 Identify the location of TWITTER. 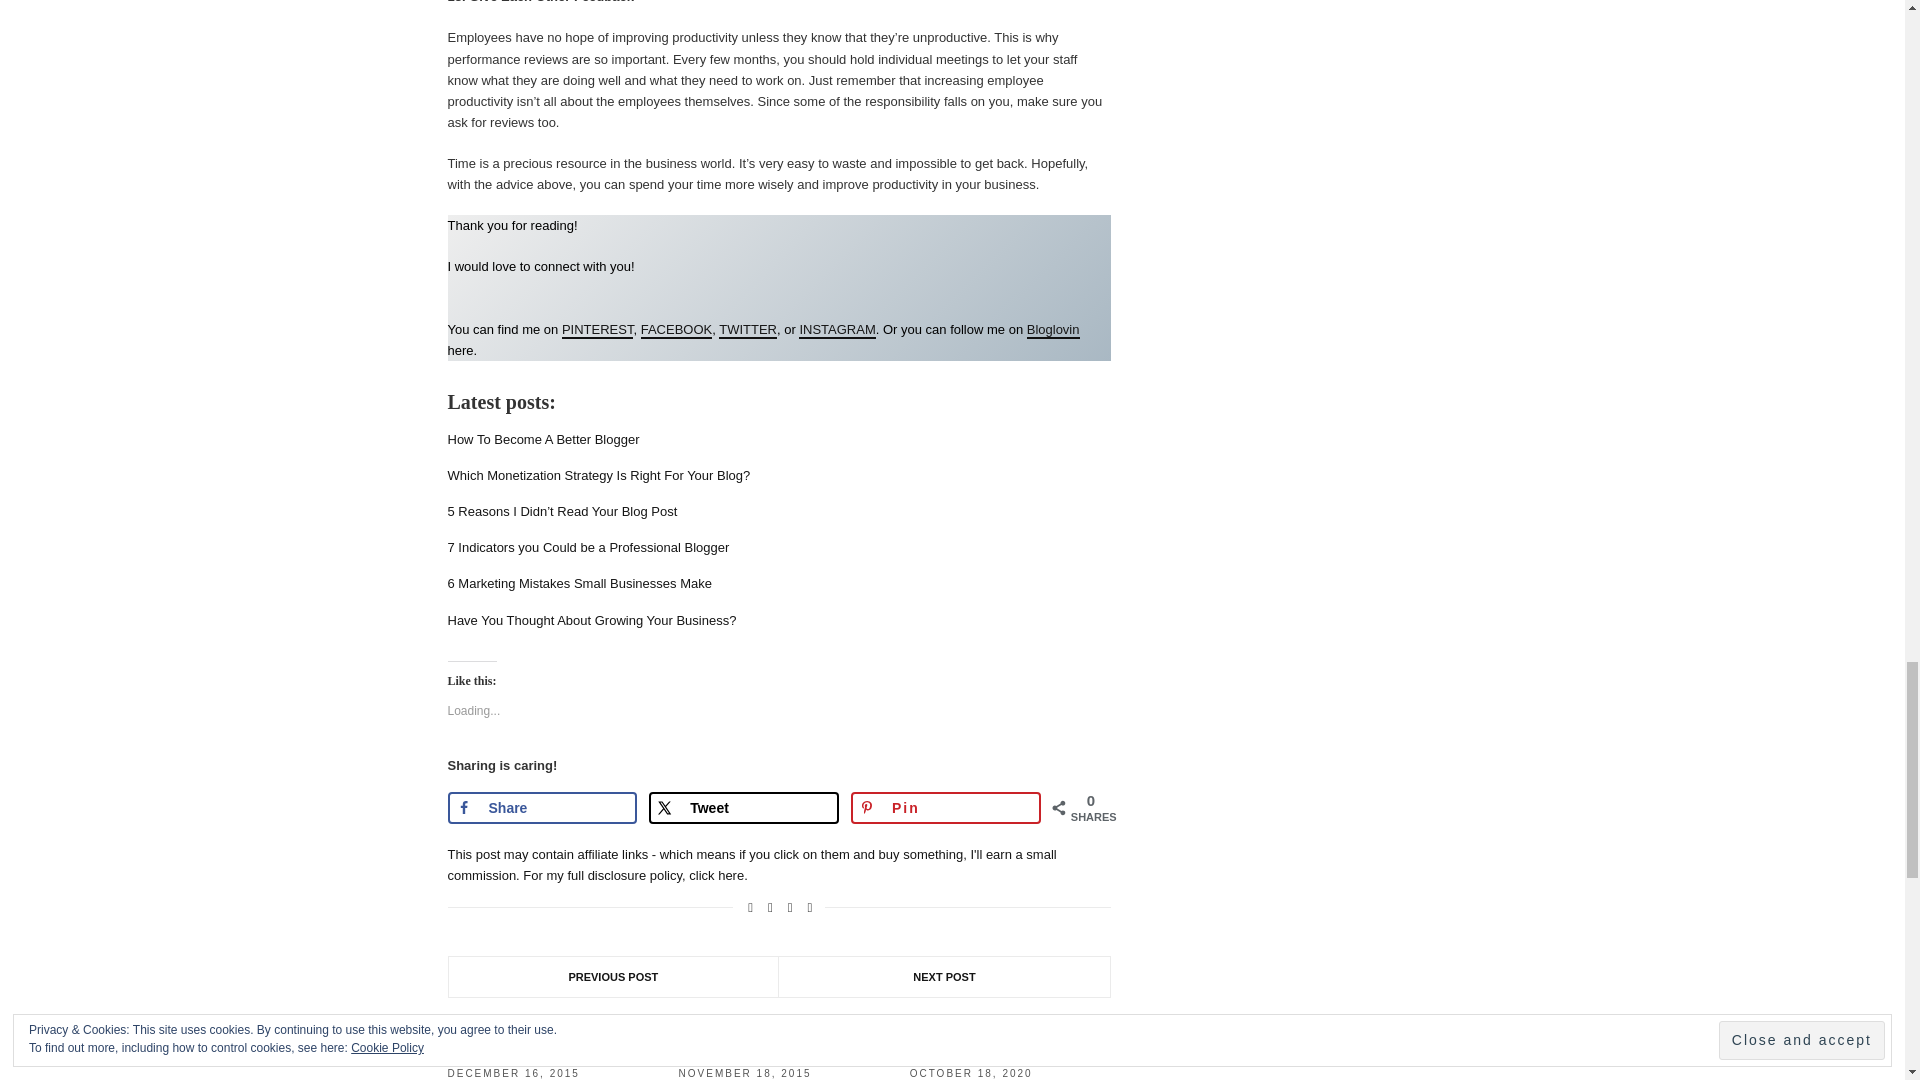
(748, 330).